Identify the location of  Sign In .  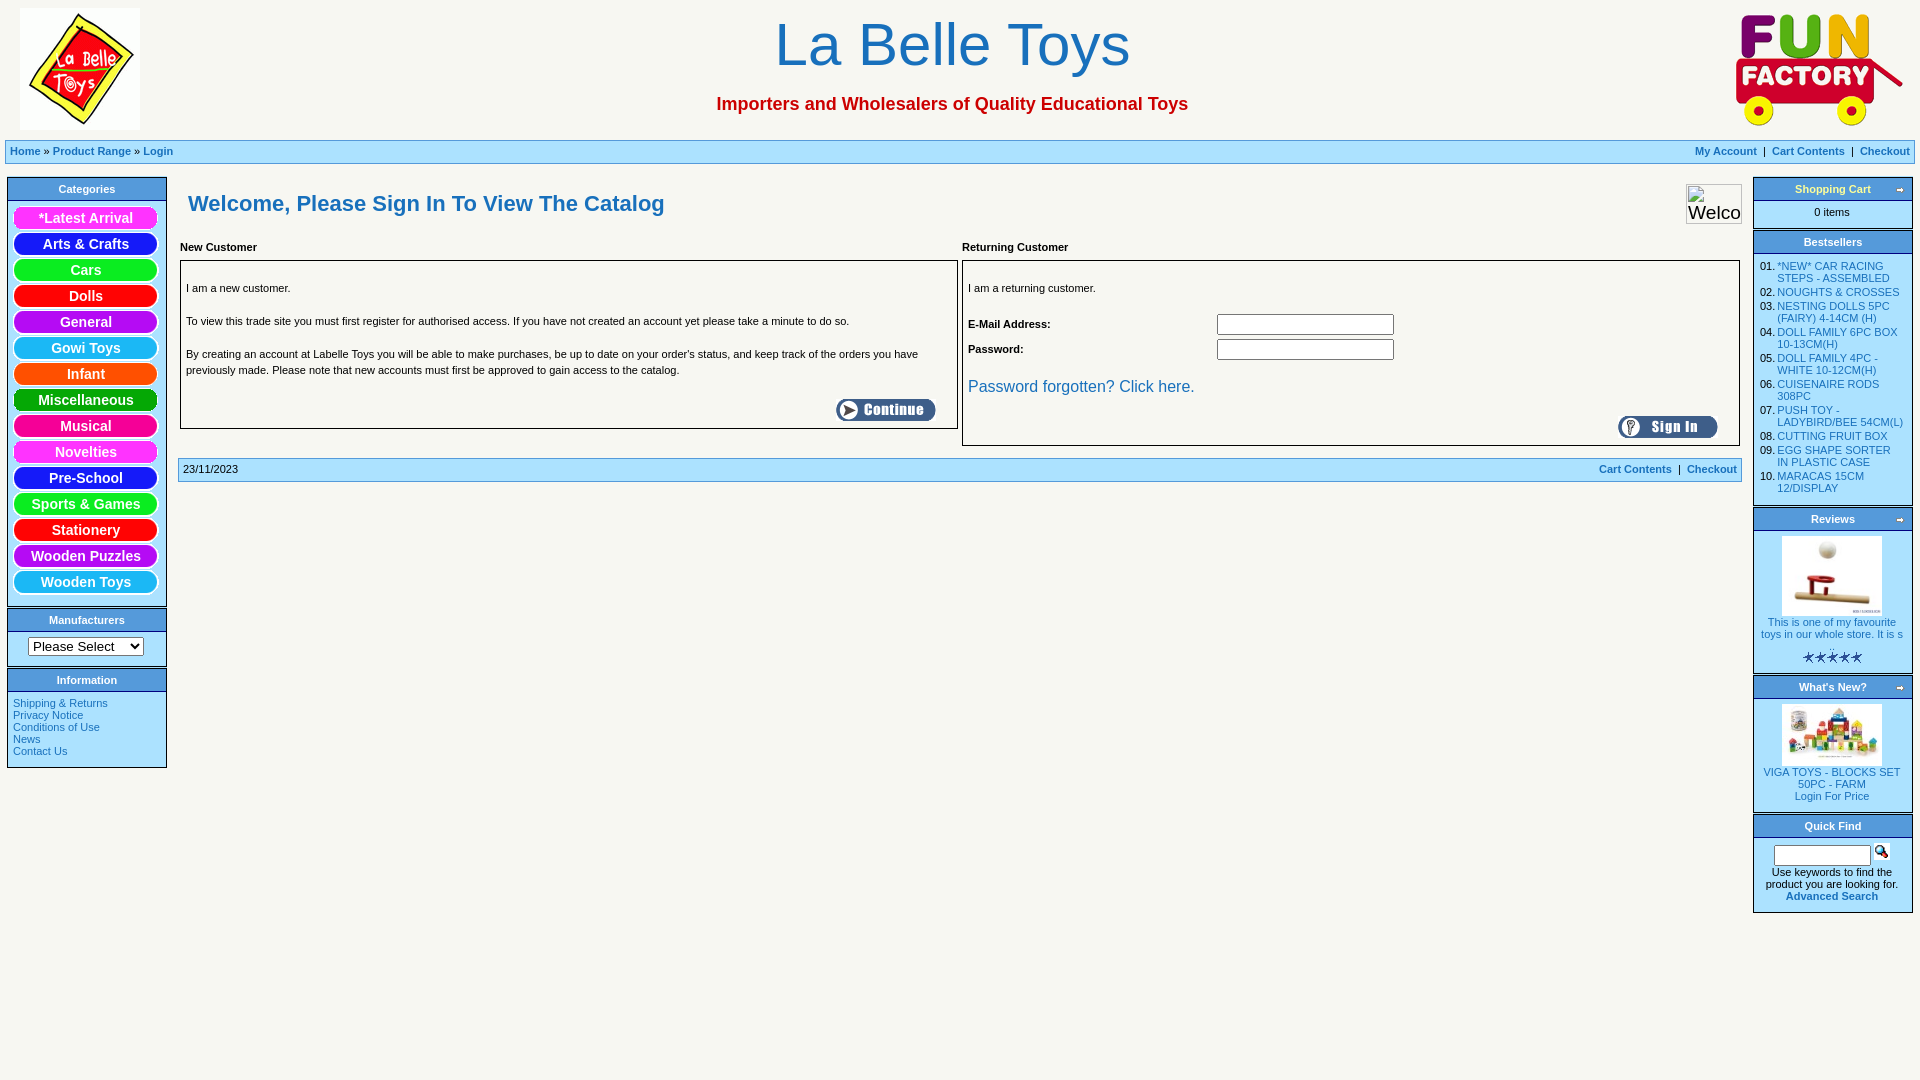
(1668, 427).